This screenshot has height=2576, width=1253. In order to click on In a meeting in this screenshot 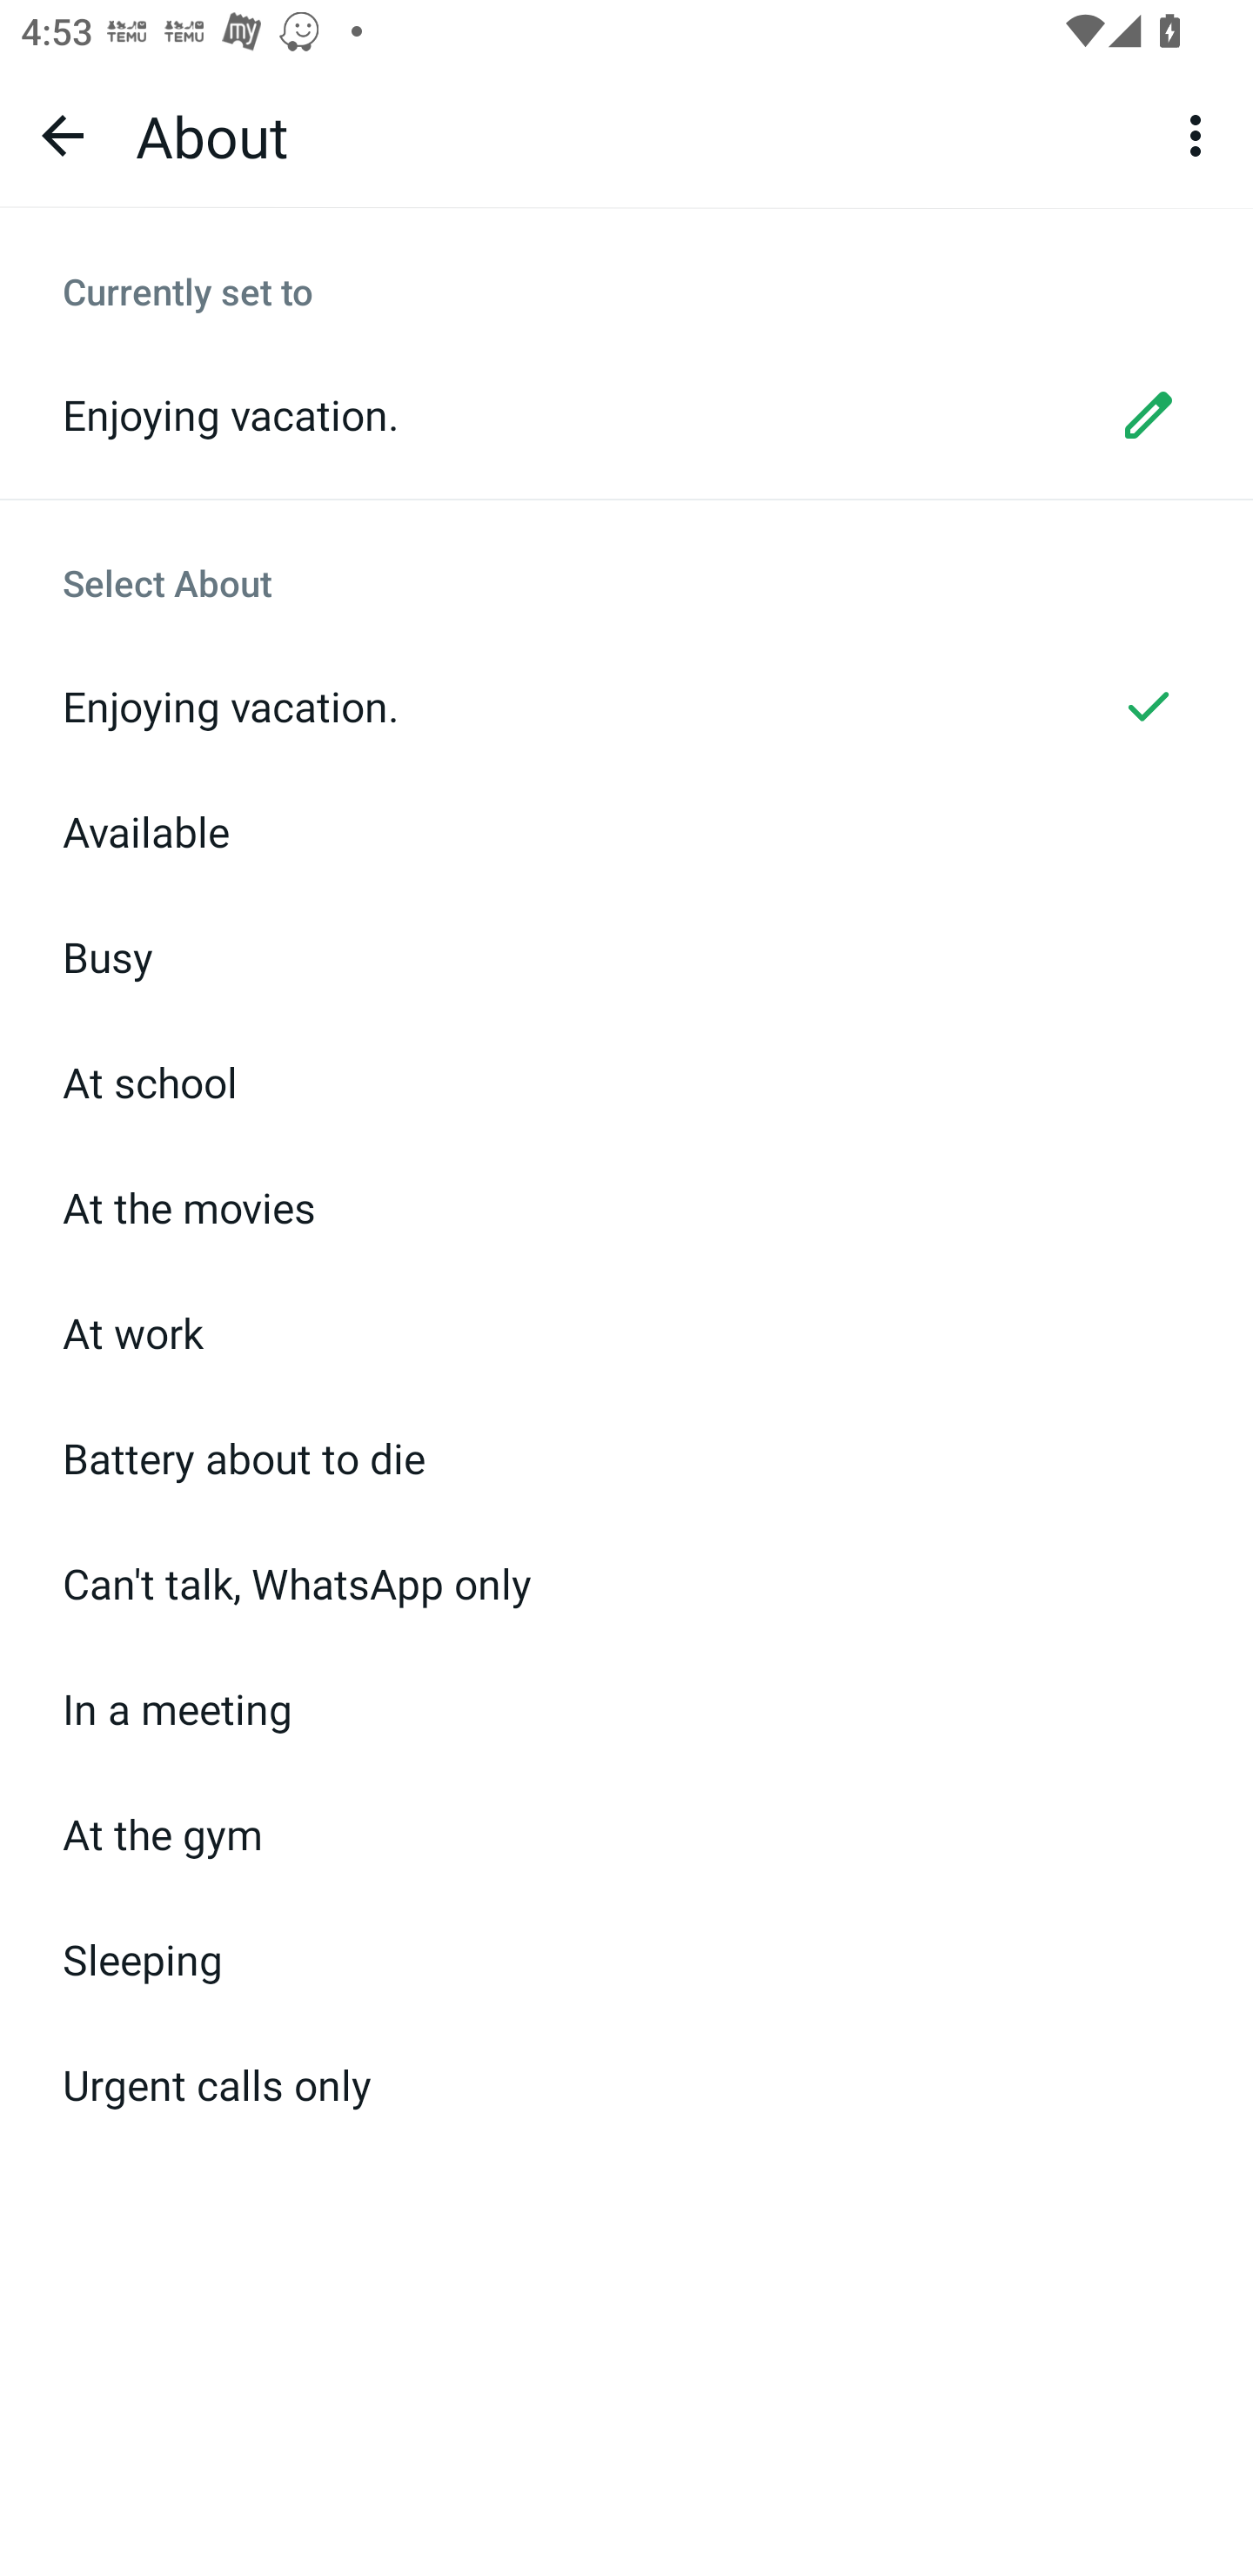, I will do `click(626, 1709)`.